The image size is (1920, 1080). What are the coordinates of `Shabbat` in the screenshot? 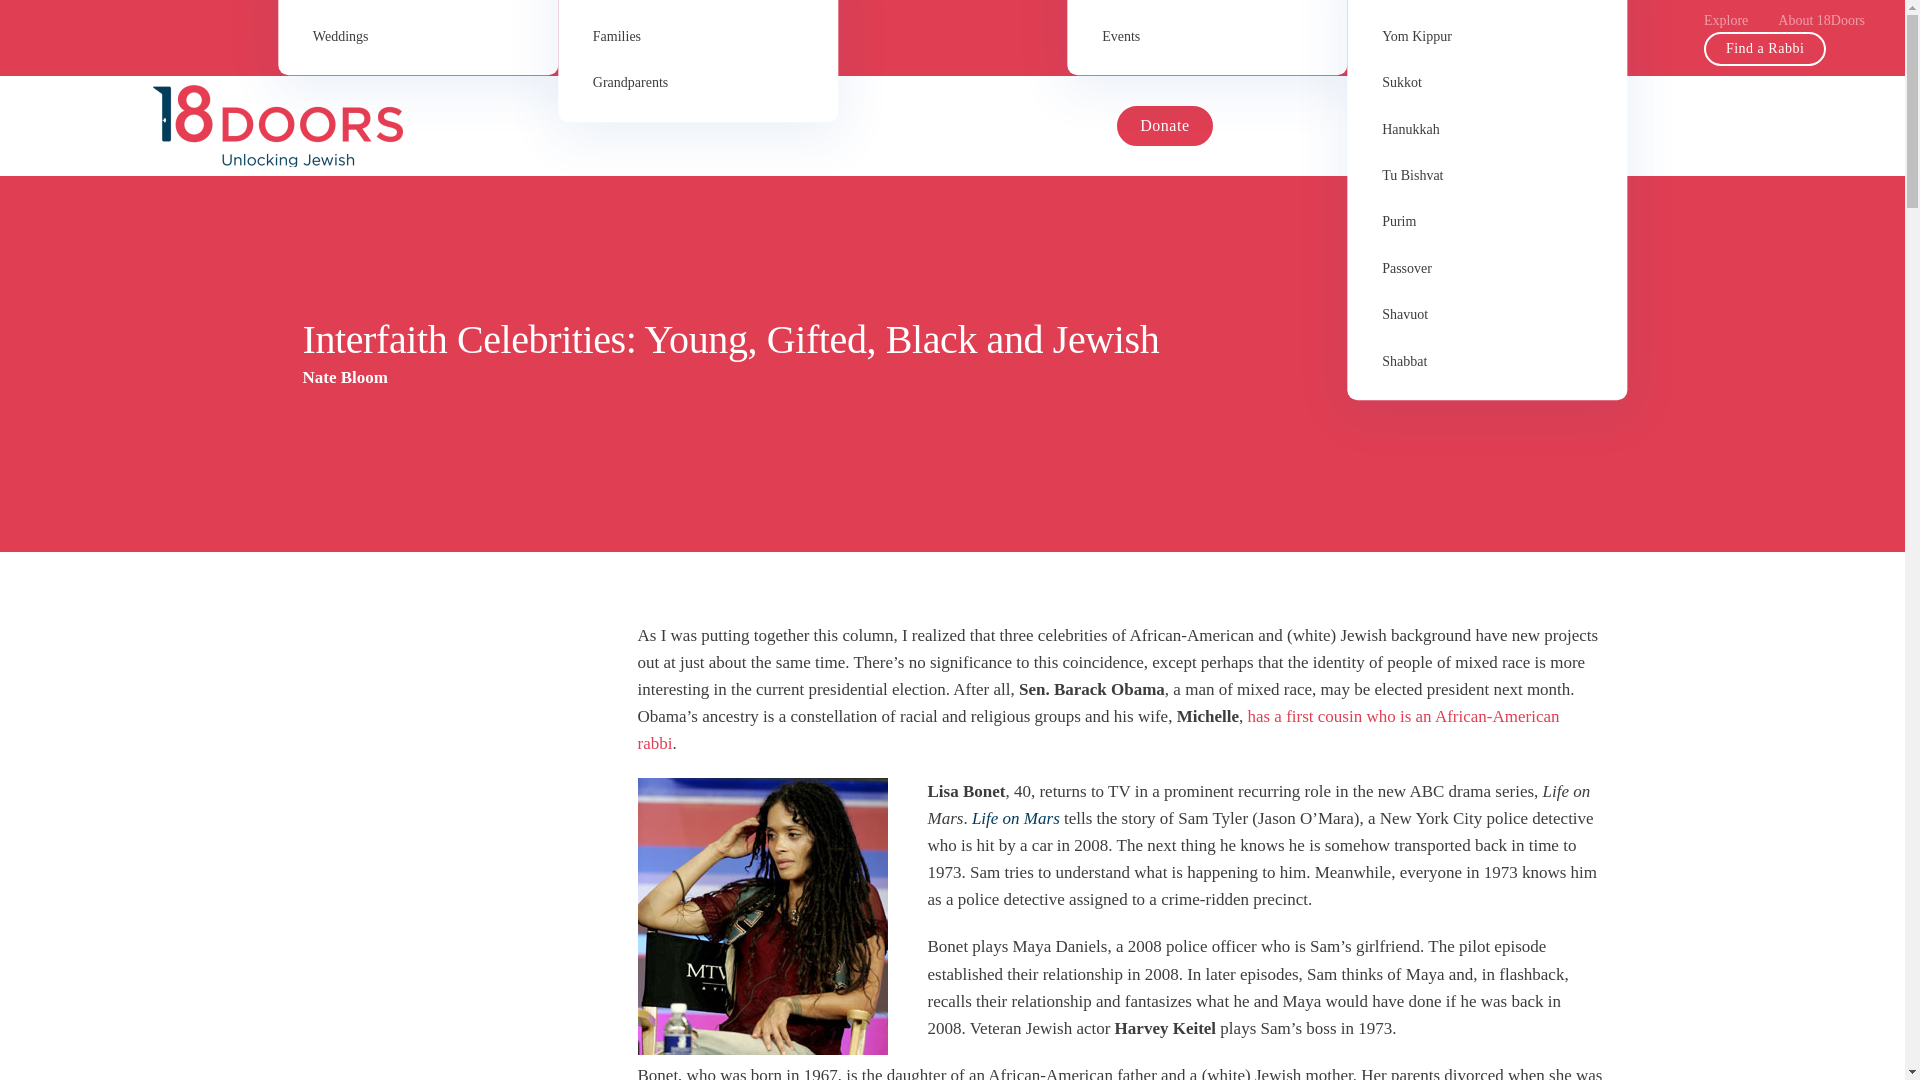 It's located at (1486, 362).